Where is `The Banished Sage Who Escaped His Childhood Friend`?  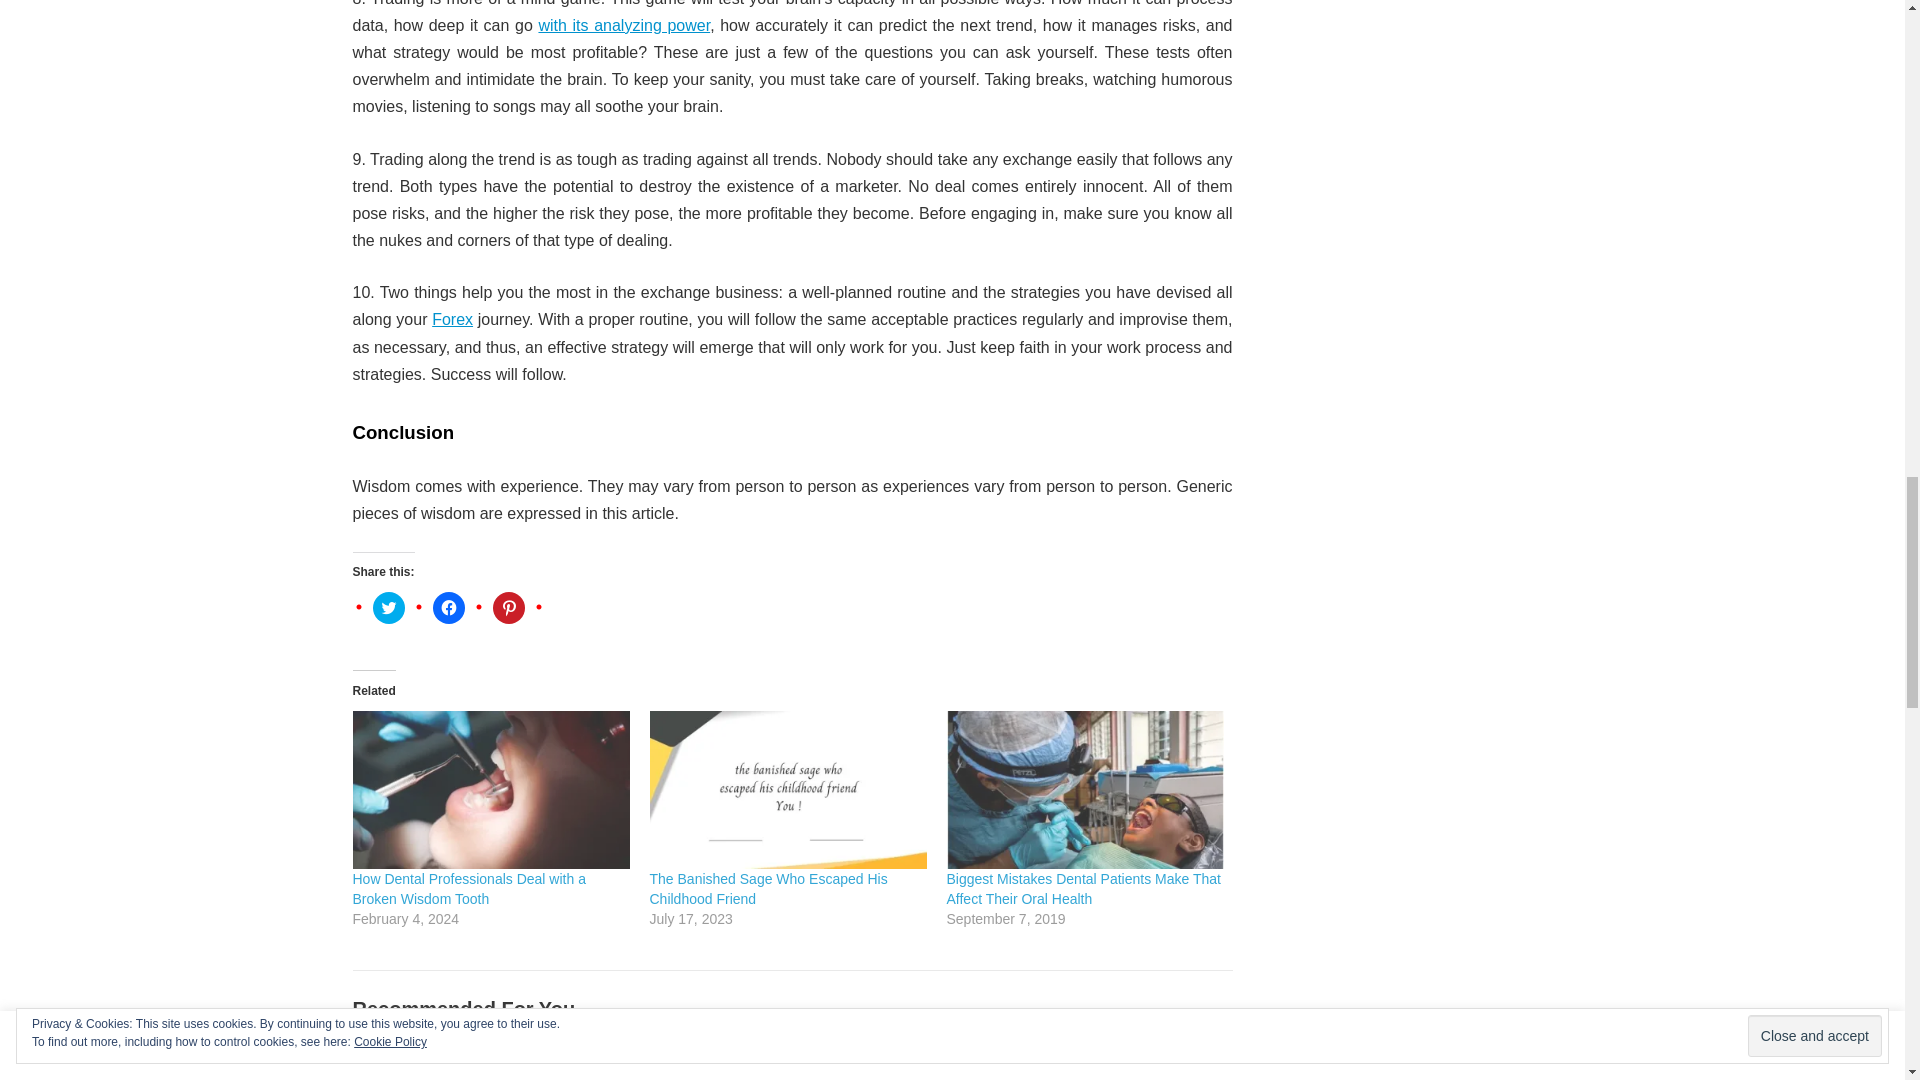
The Banished Sage Who Escaped His Childhood Friend is located at coordinates (768, 888).